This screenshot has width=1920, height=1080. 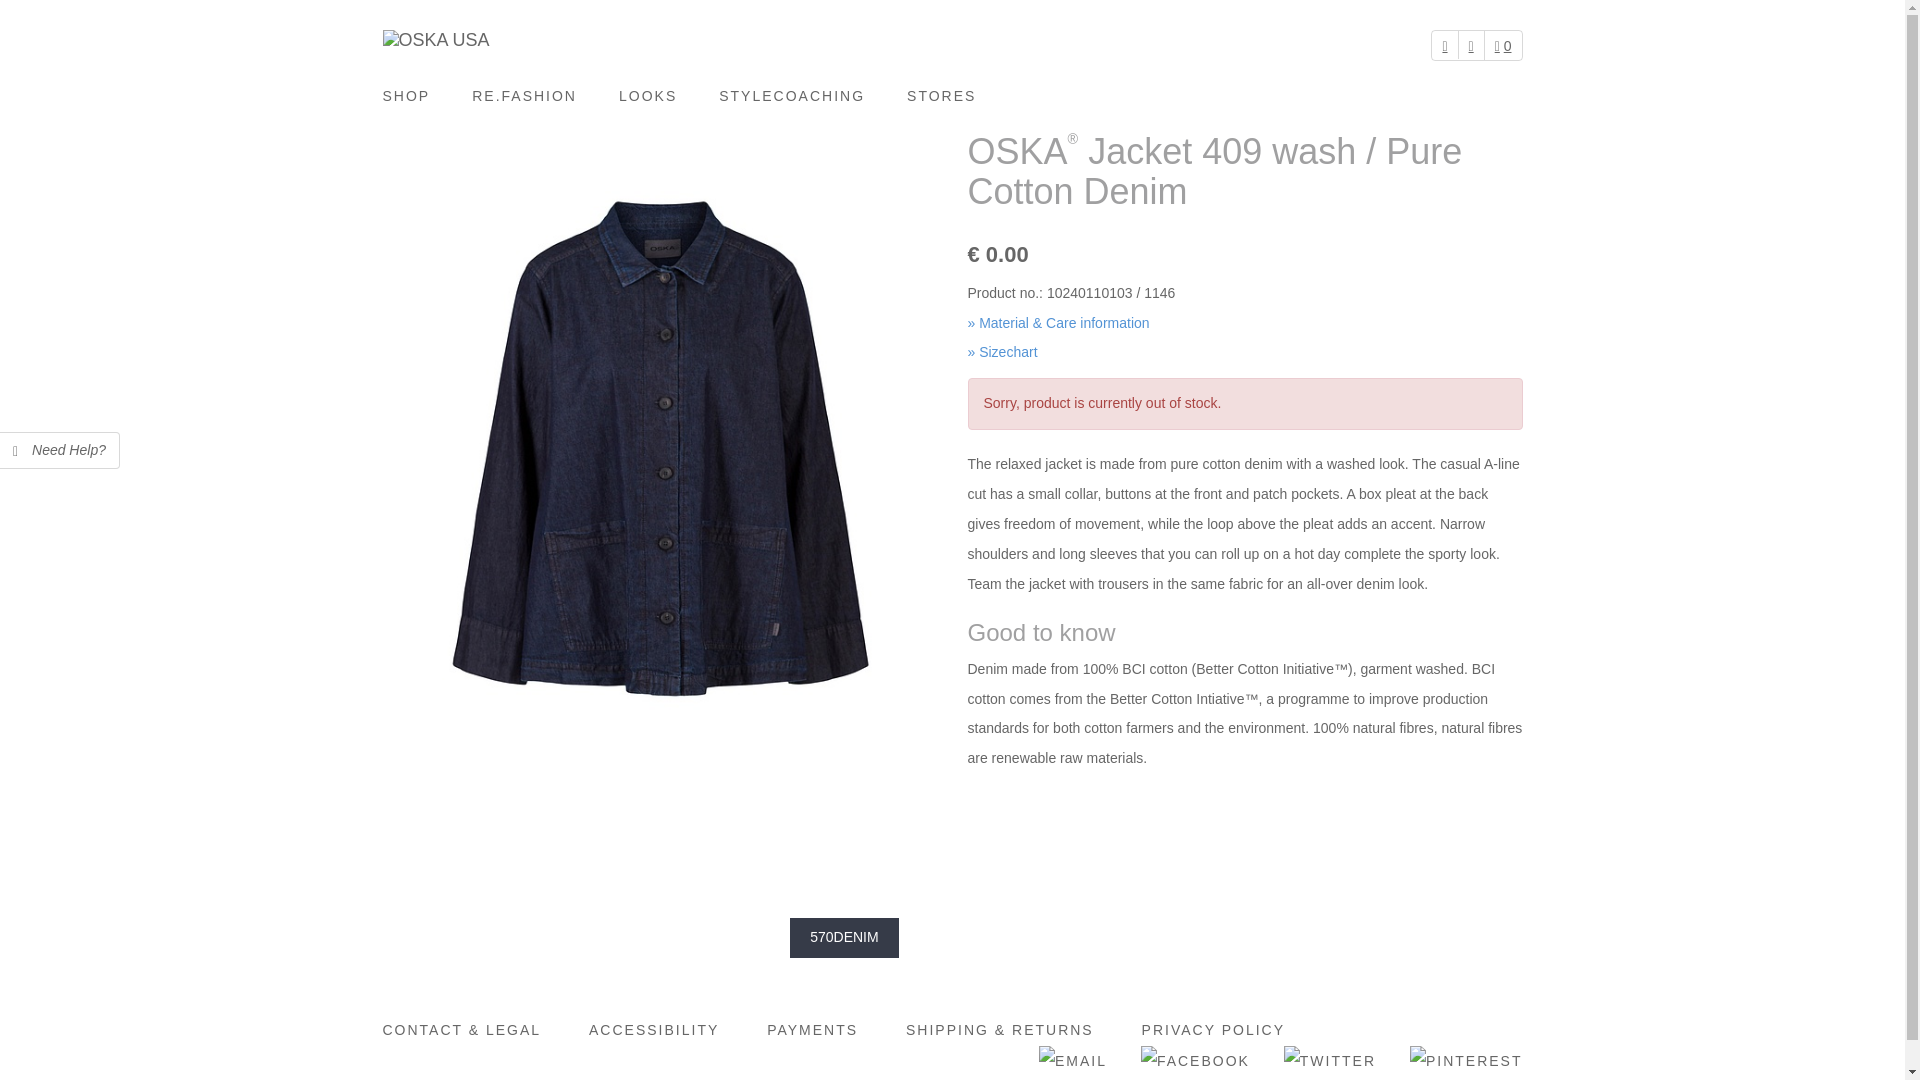 I want to click on 0, so click(x=1503, y=46).